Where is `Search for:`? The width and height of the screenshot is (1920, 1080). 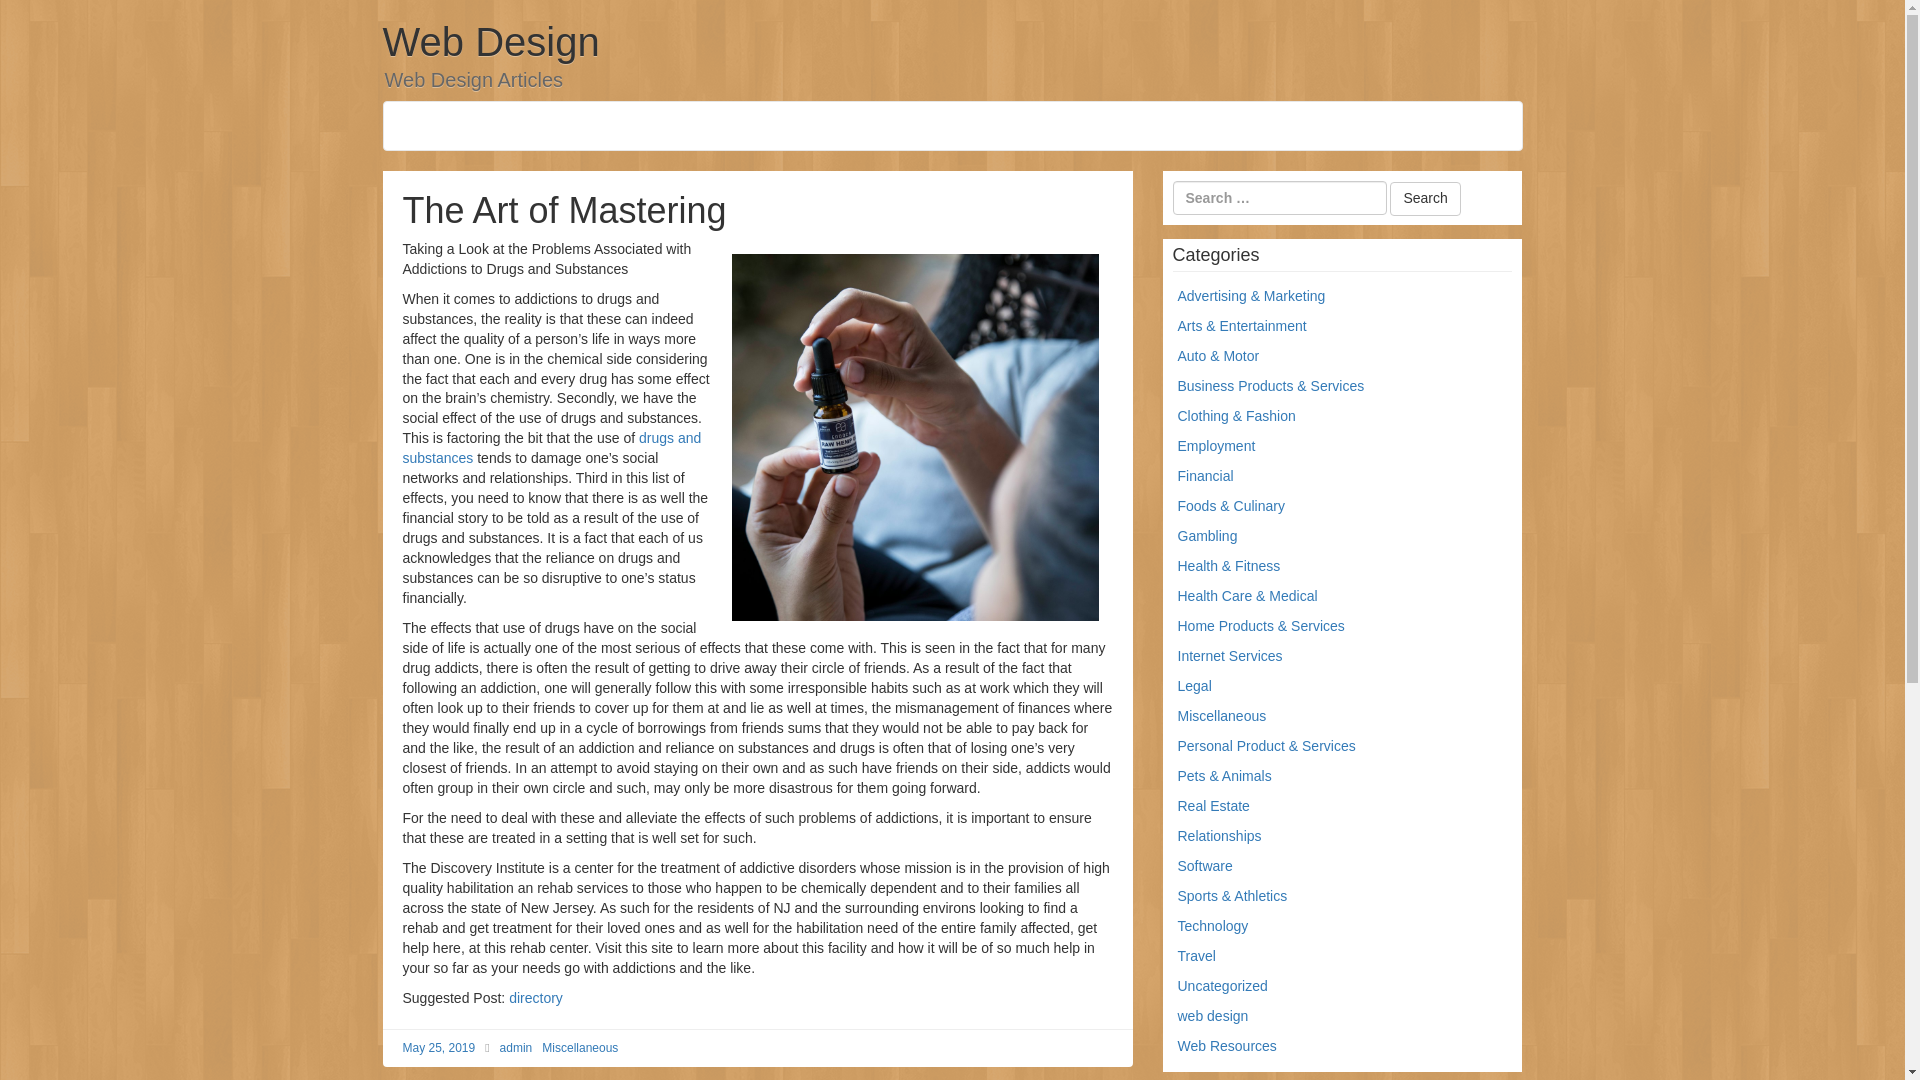 Search for: is located at coordinates (1278, 198).